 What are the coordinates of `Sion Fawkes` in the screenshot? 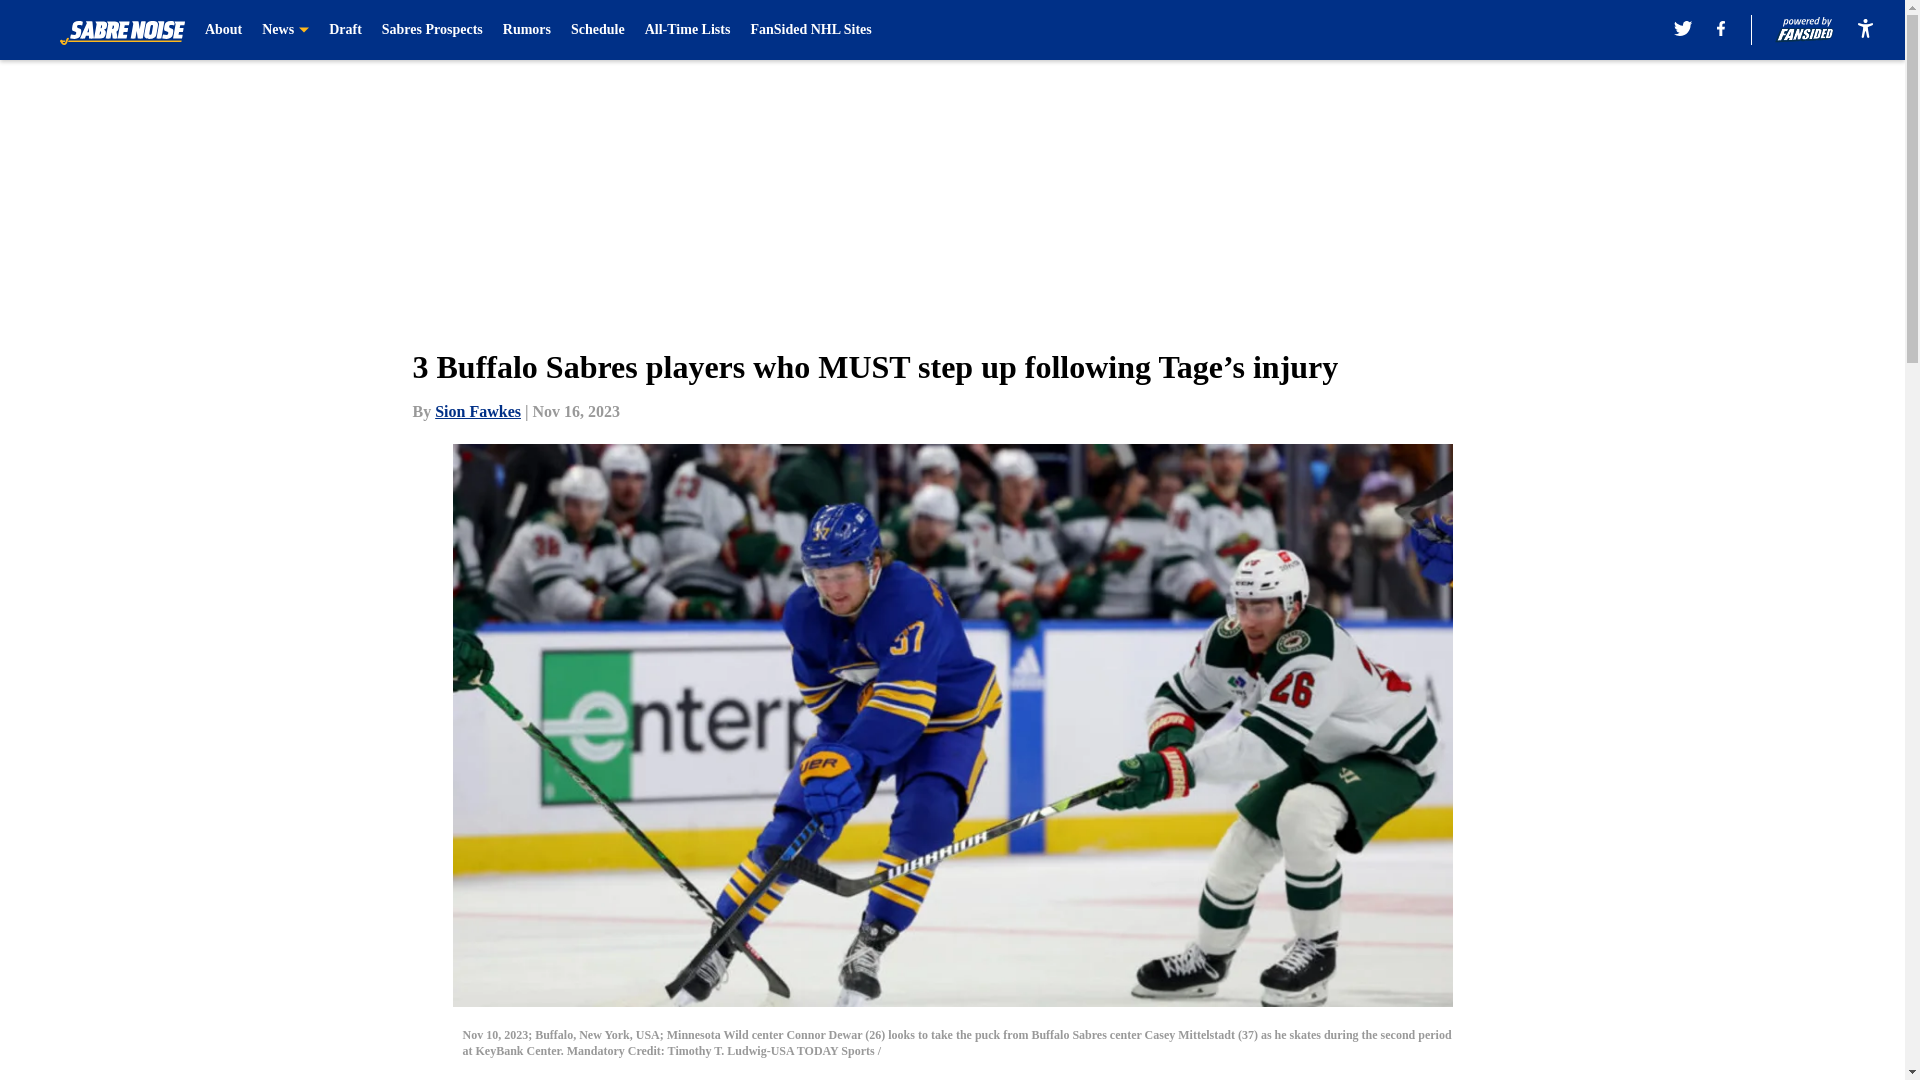 It's located at (478, 411).